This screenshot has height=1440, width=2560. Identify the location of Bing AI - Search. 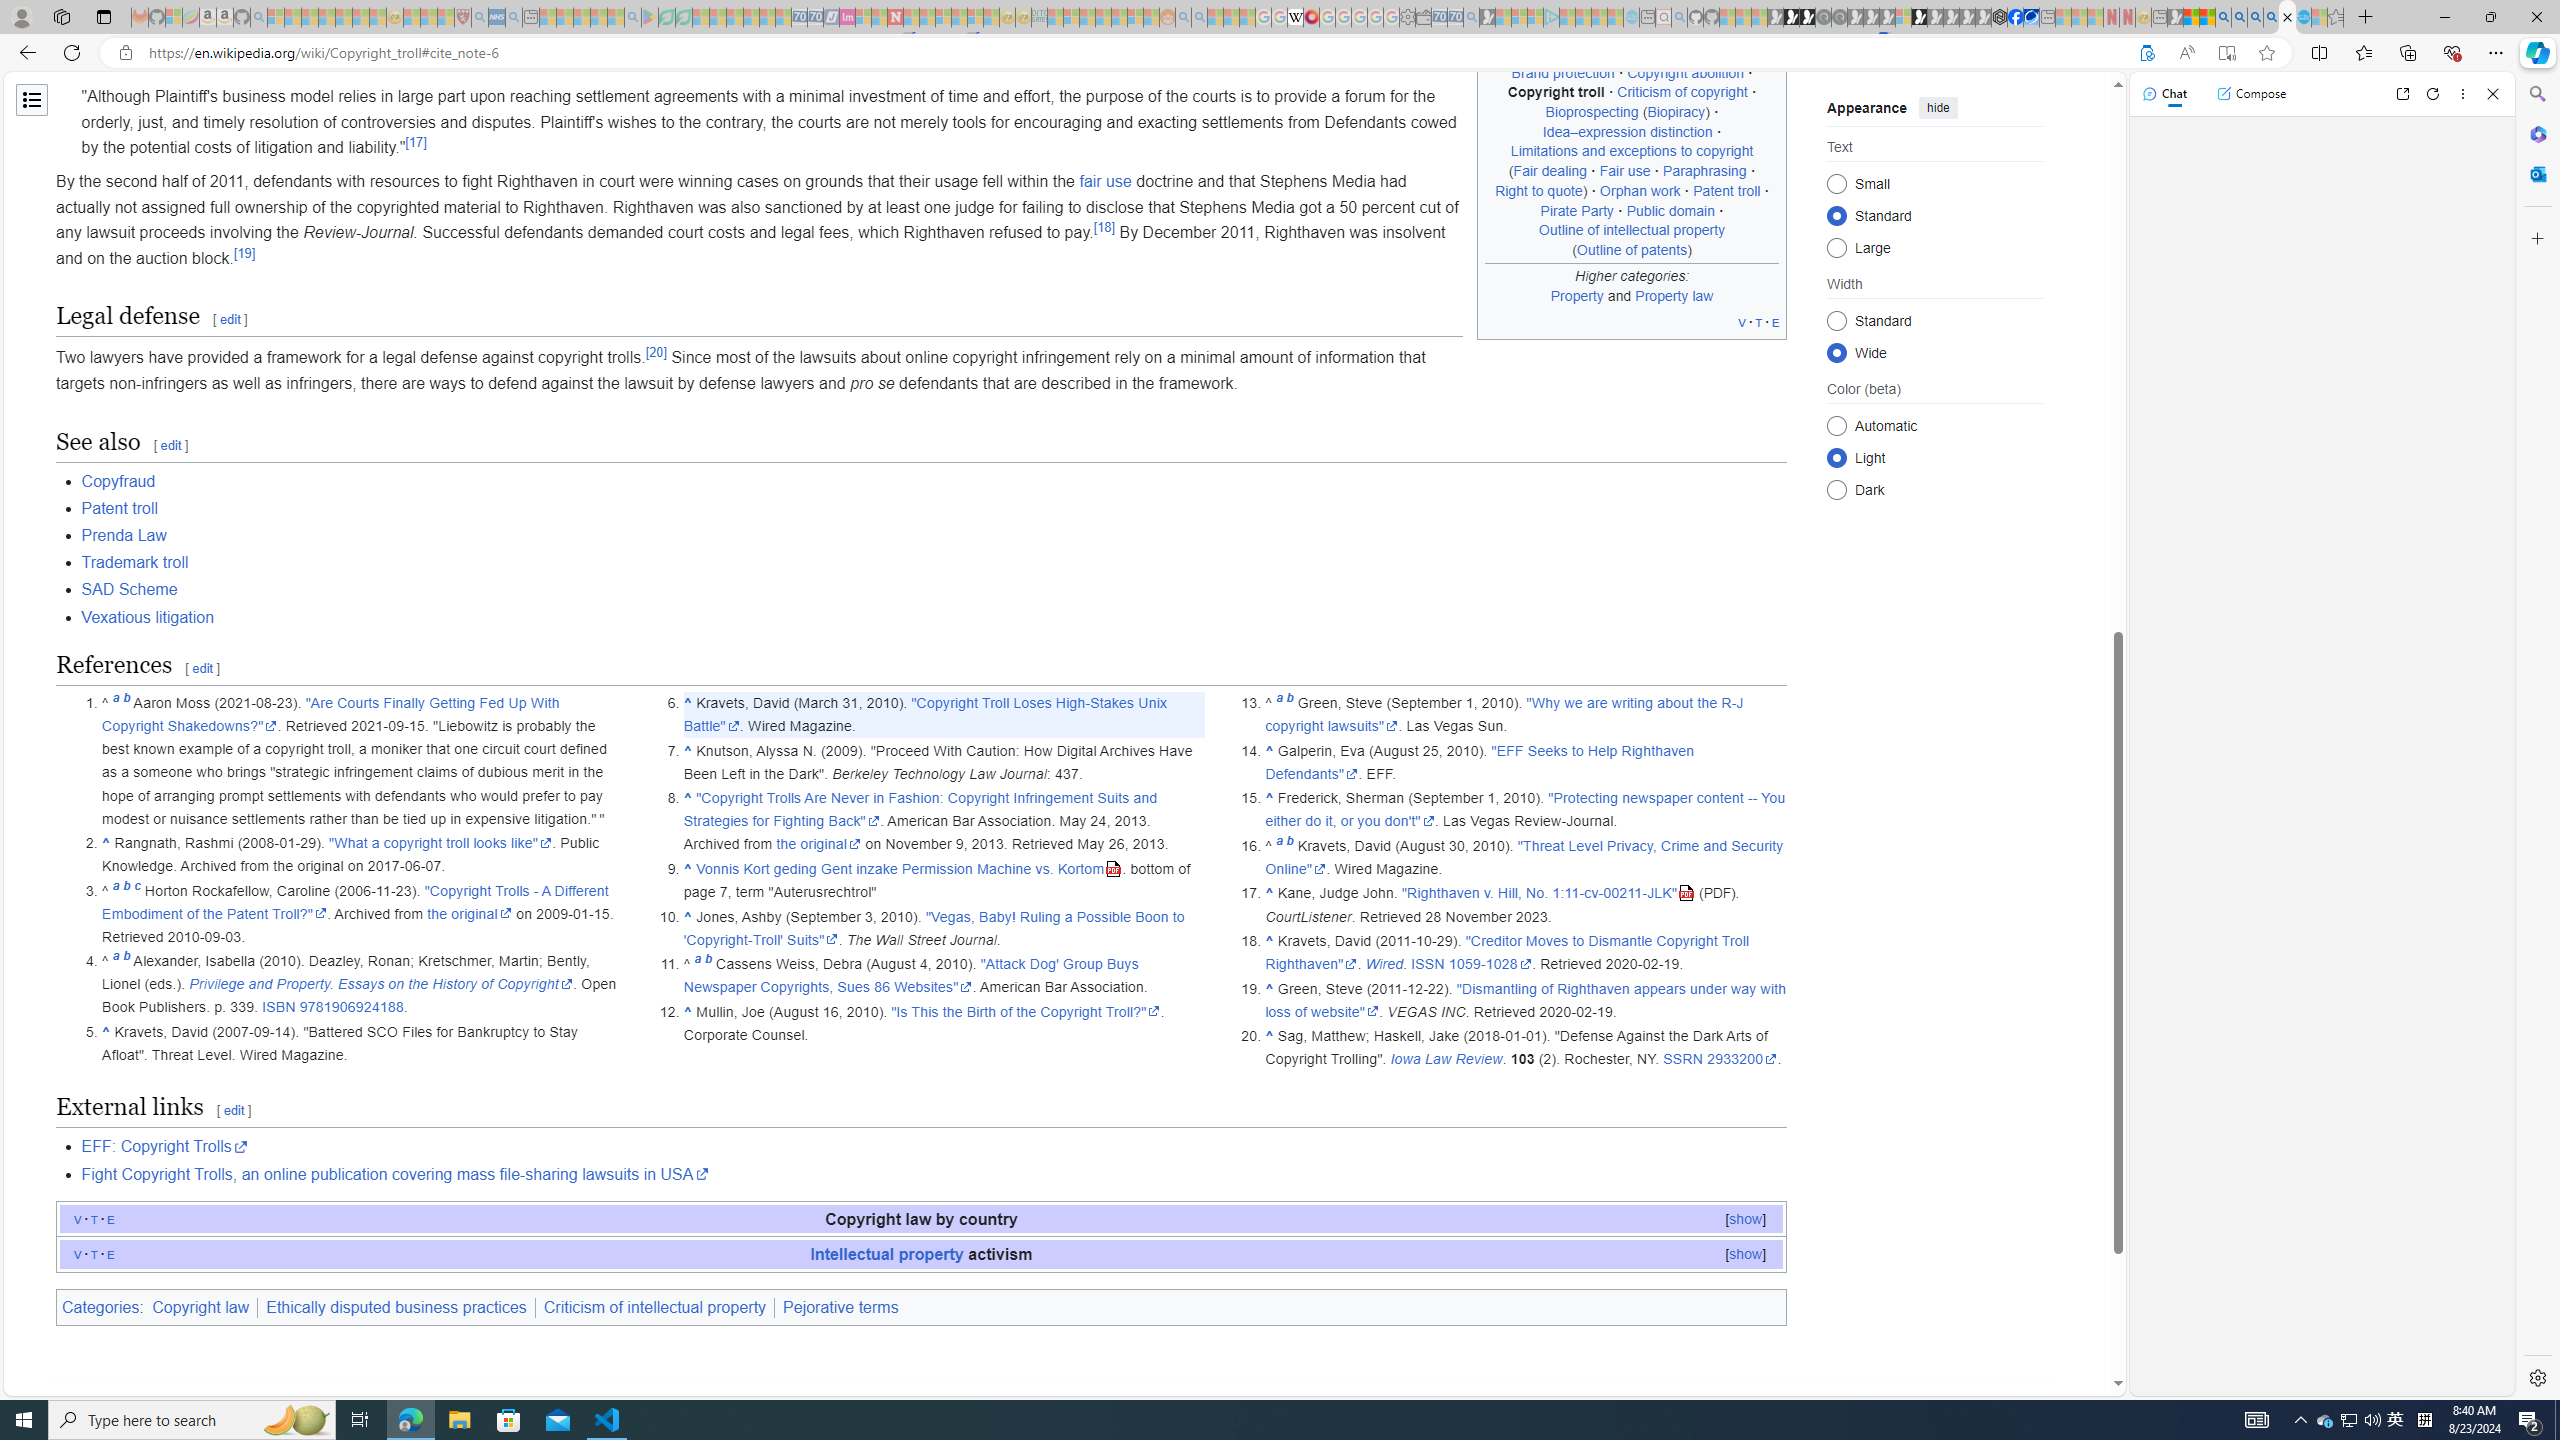
(2223, 17).